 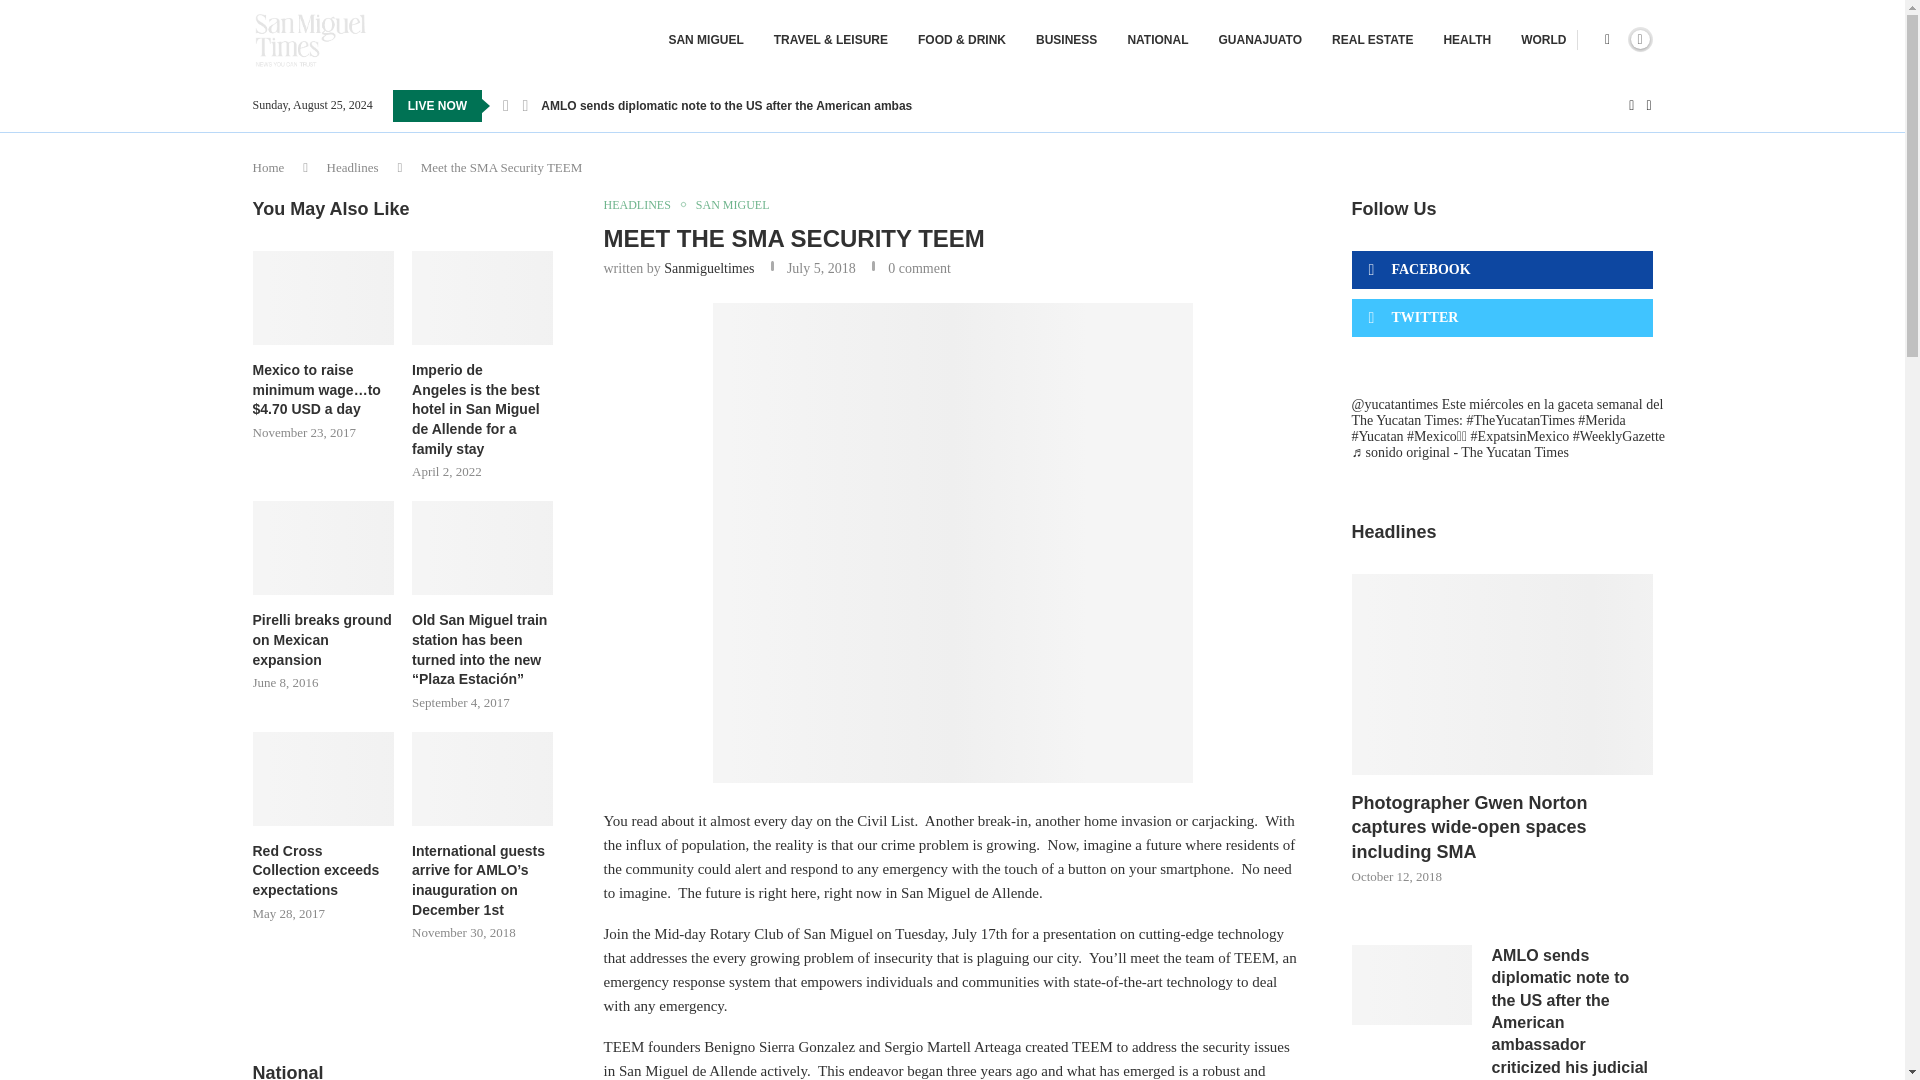 I want to click on REAL ESTATE, so click(x=1372, y=40).